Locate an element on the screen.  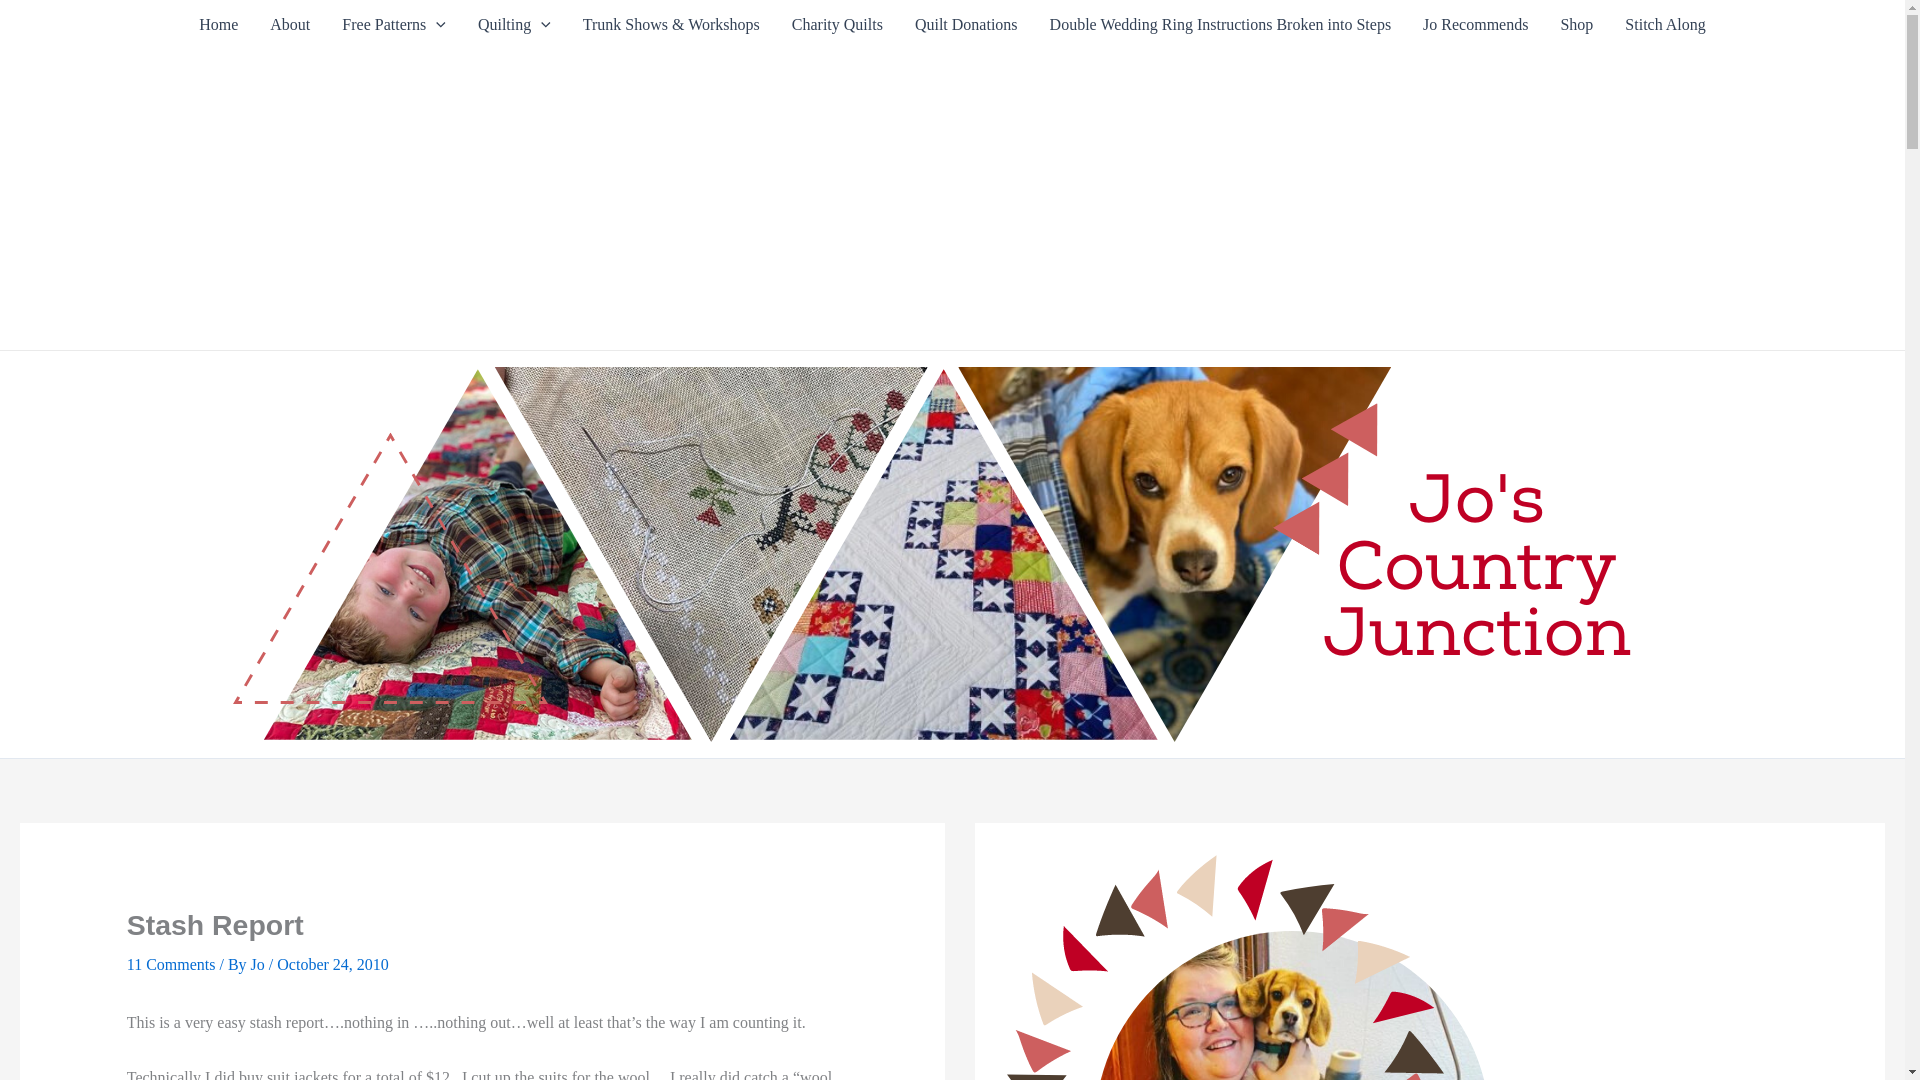
Free Patterns is located at coordinates (394, 24).